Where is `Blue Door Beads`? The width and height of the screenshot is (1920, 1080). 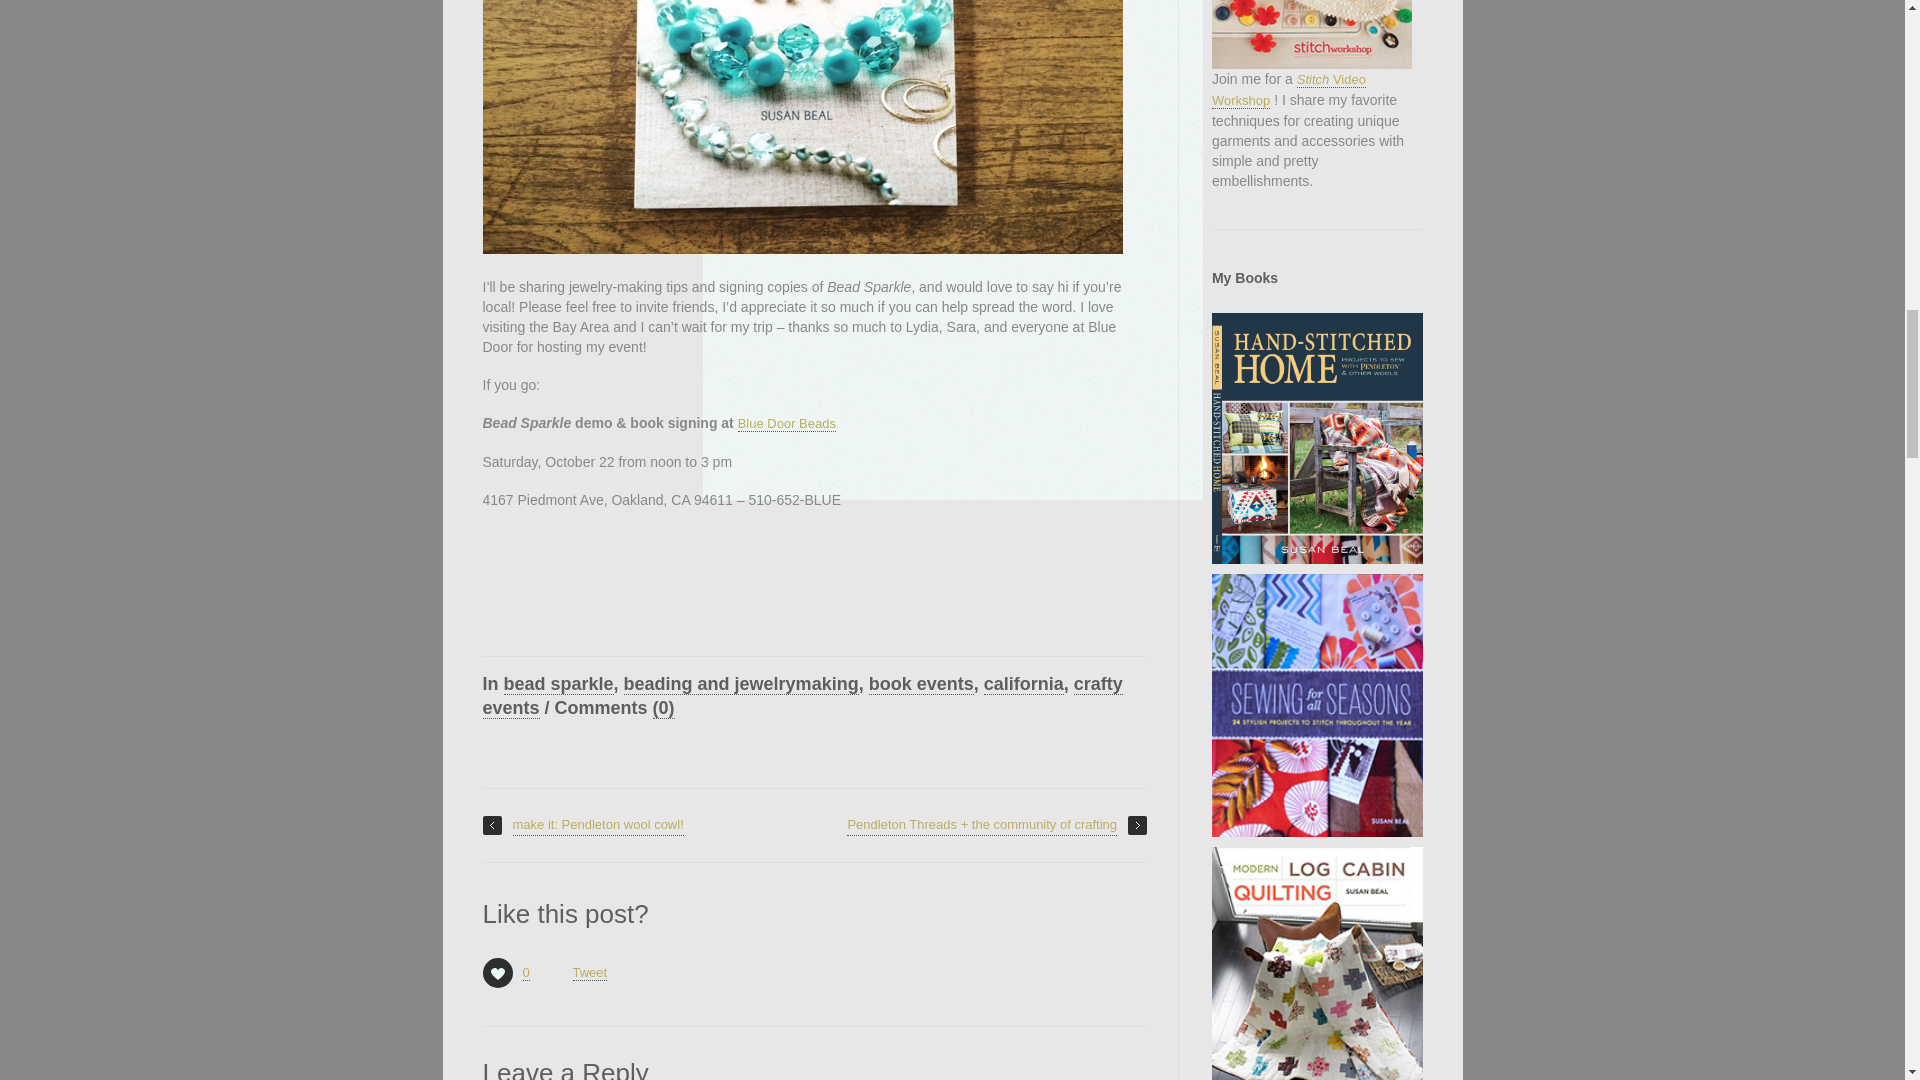 Blue Door Beads is located at coordinates (786, 424).